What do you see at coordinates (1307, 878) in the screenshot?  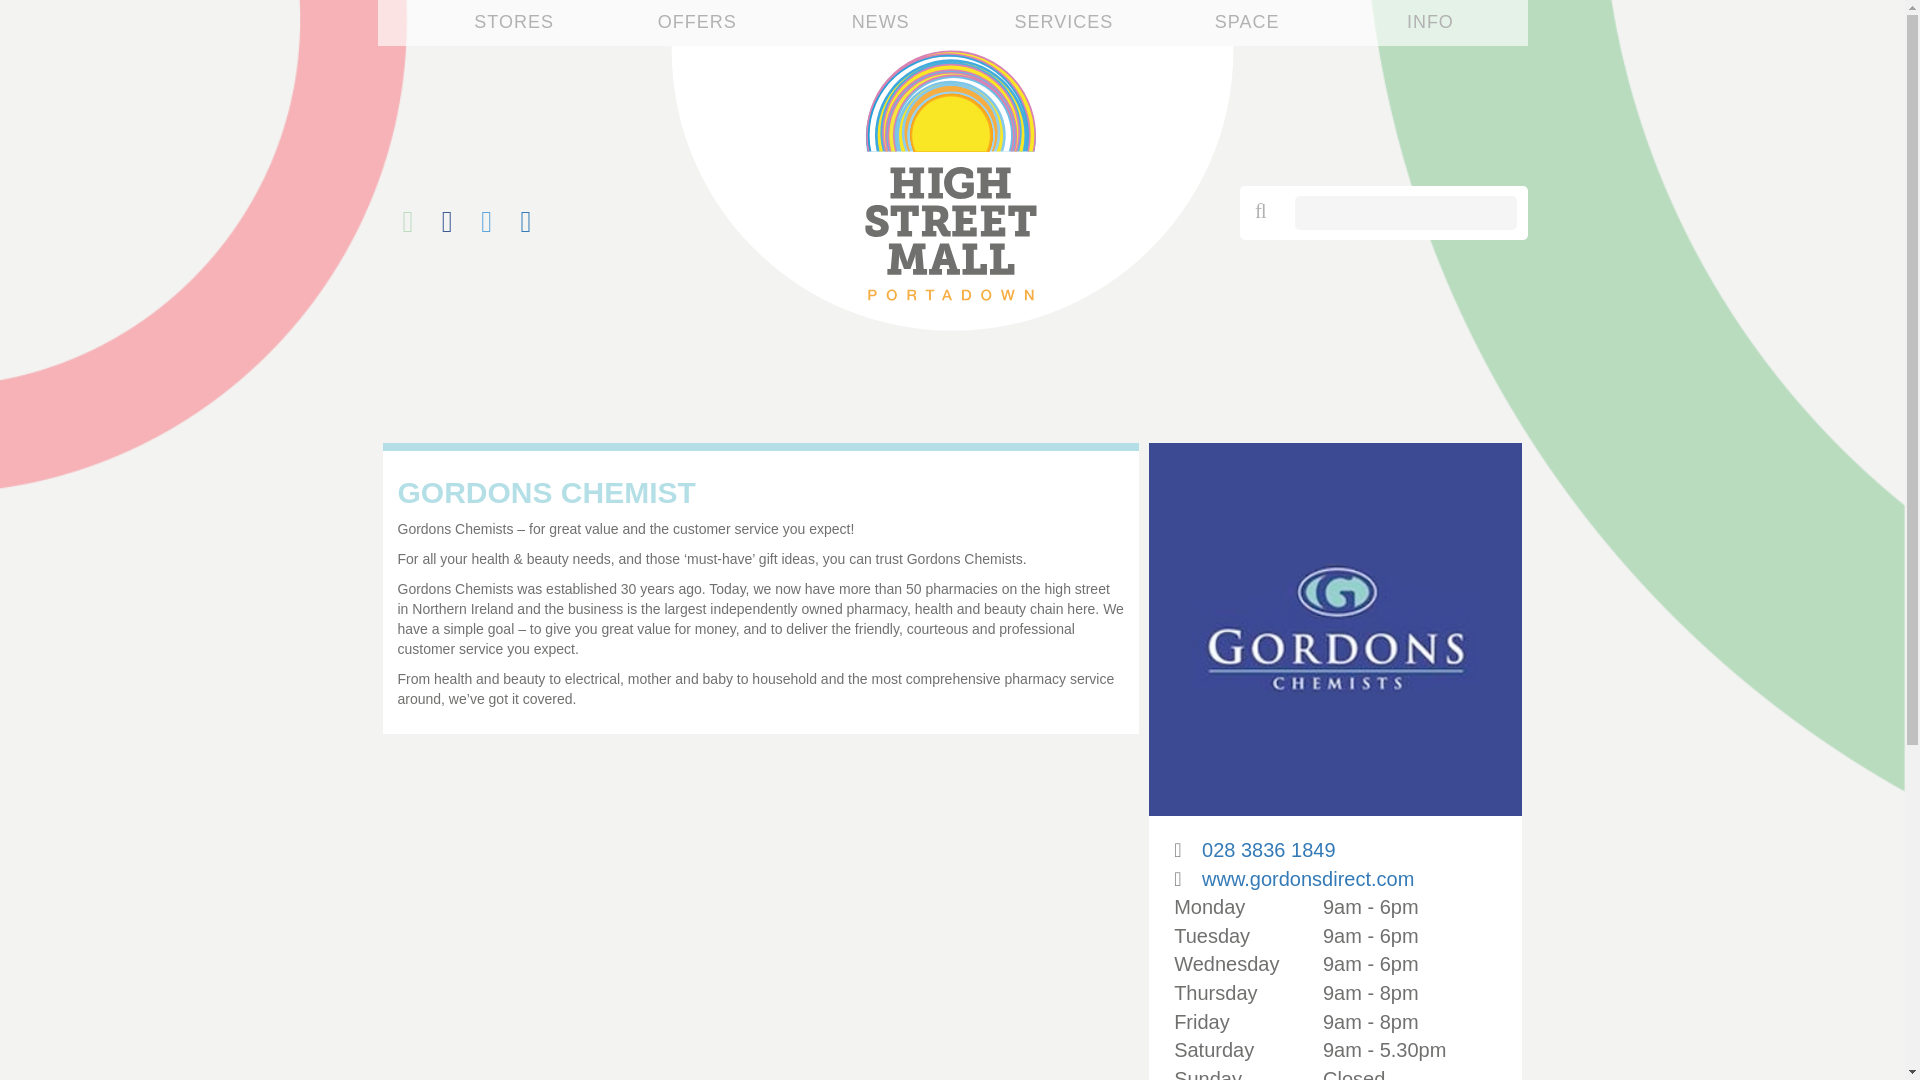 I see `www.gordonsdirect.com` at bounding box center [1307, 878].